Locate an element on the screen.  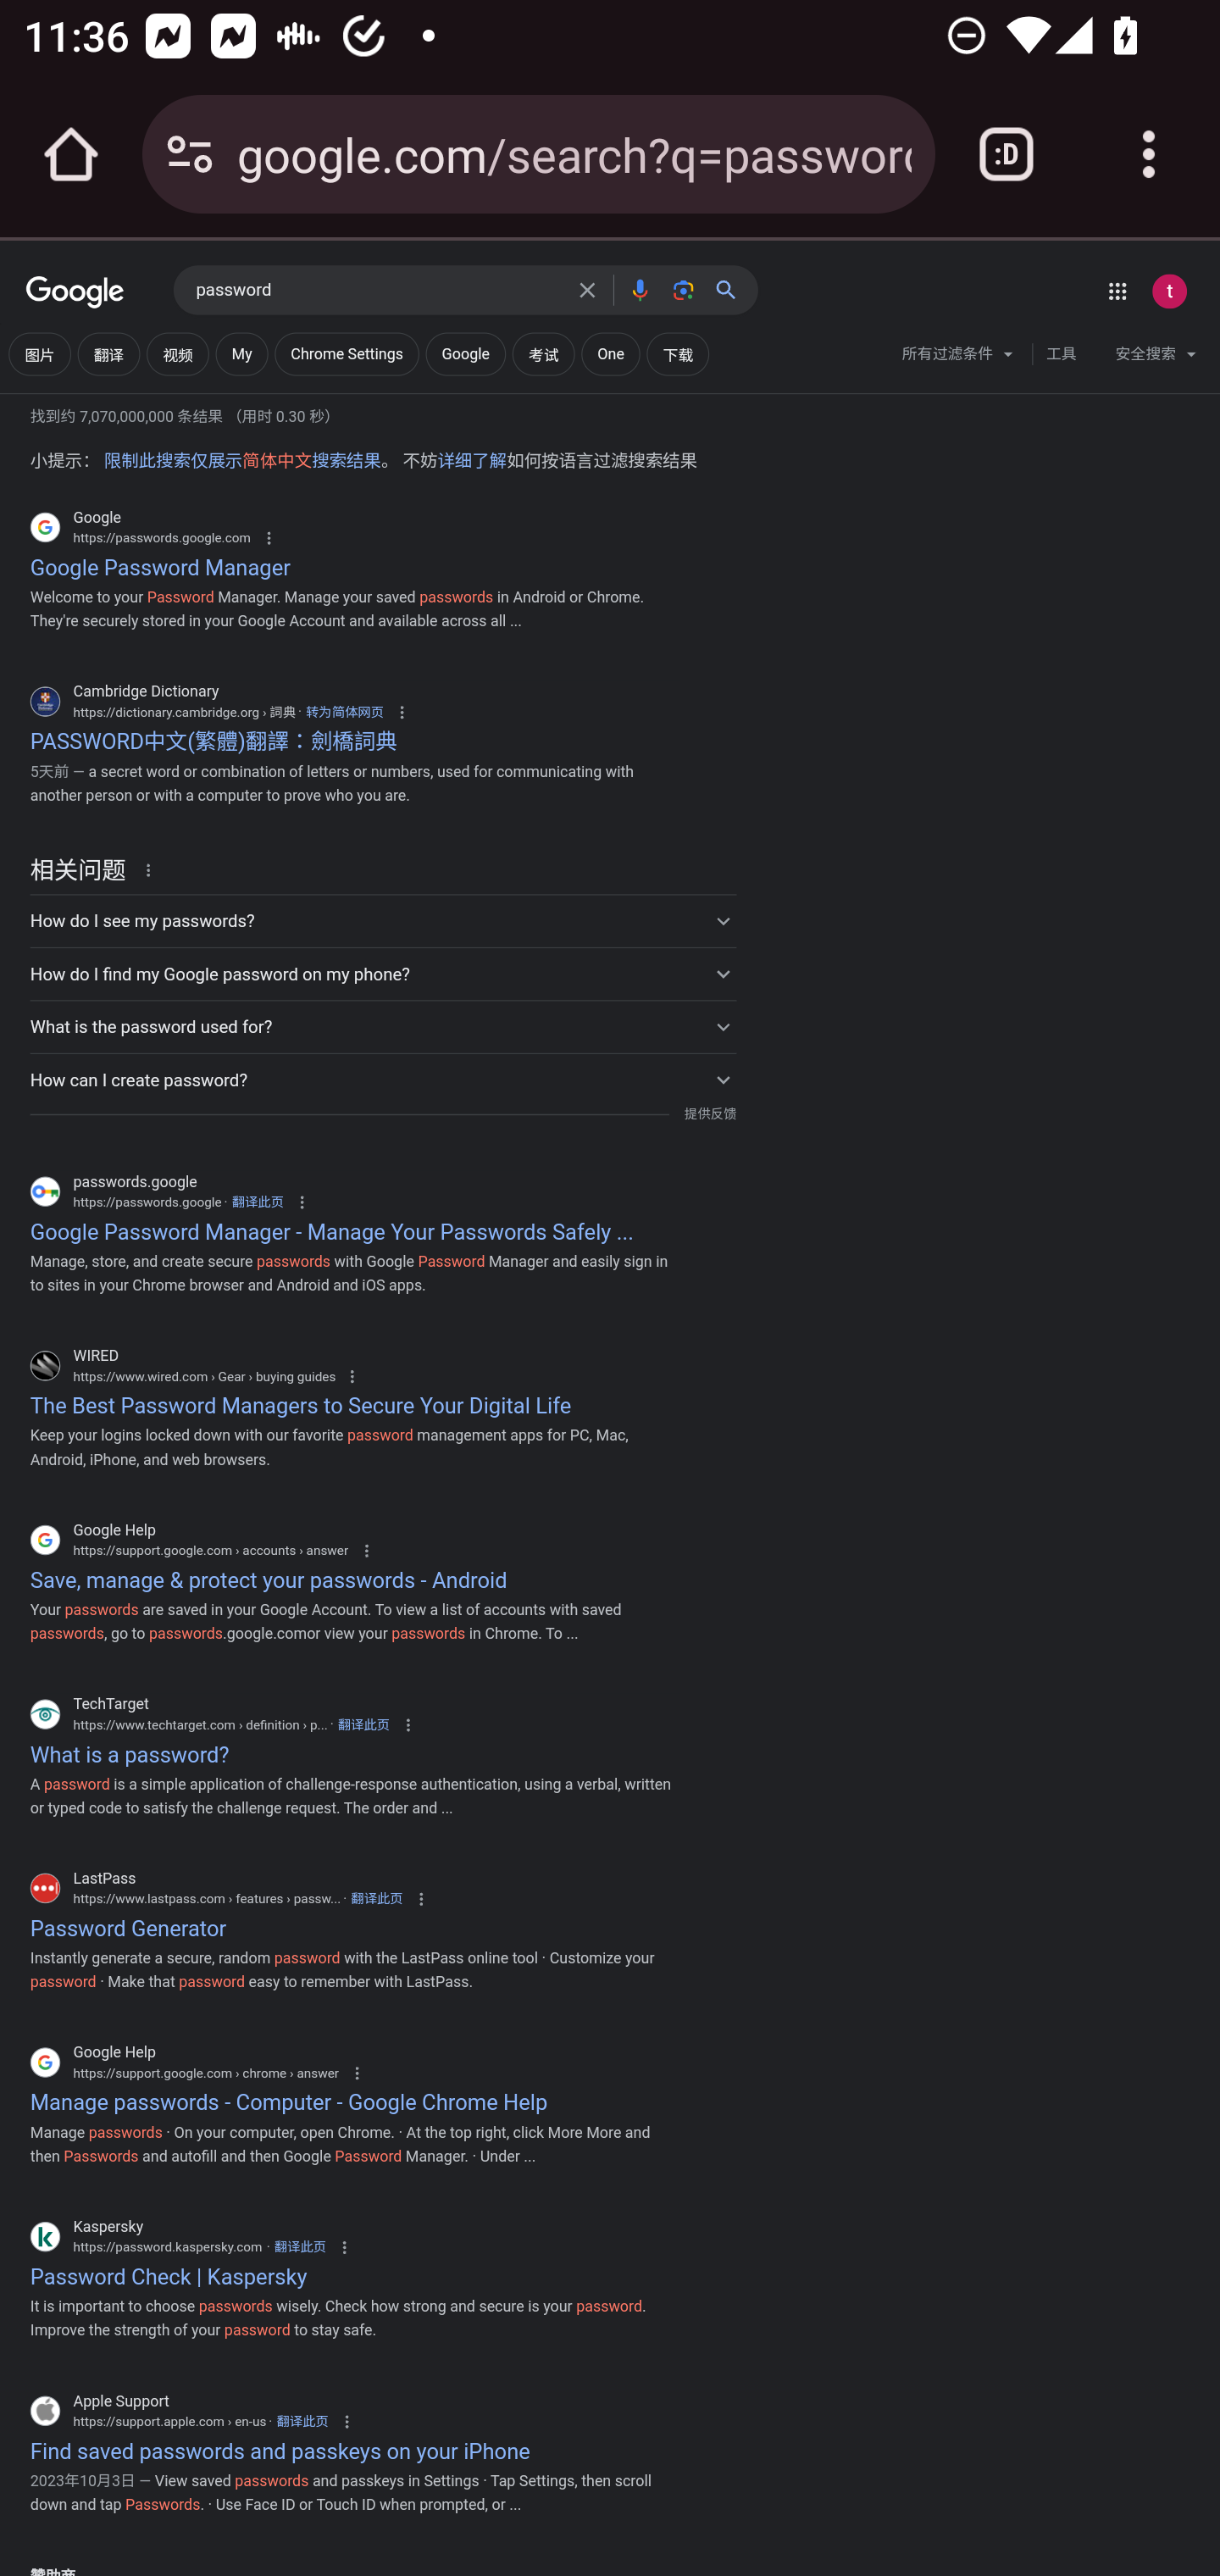
详细了解 is located at coordinates (472, 461).